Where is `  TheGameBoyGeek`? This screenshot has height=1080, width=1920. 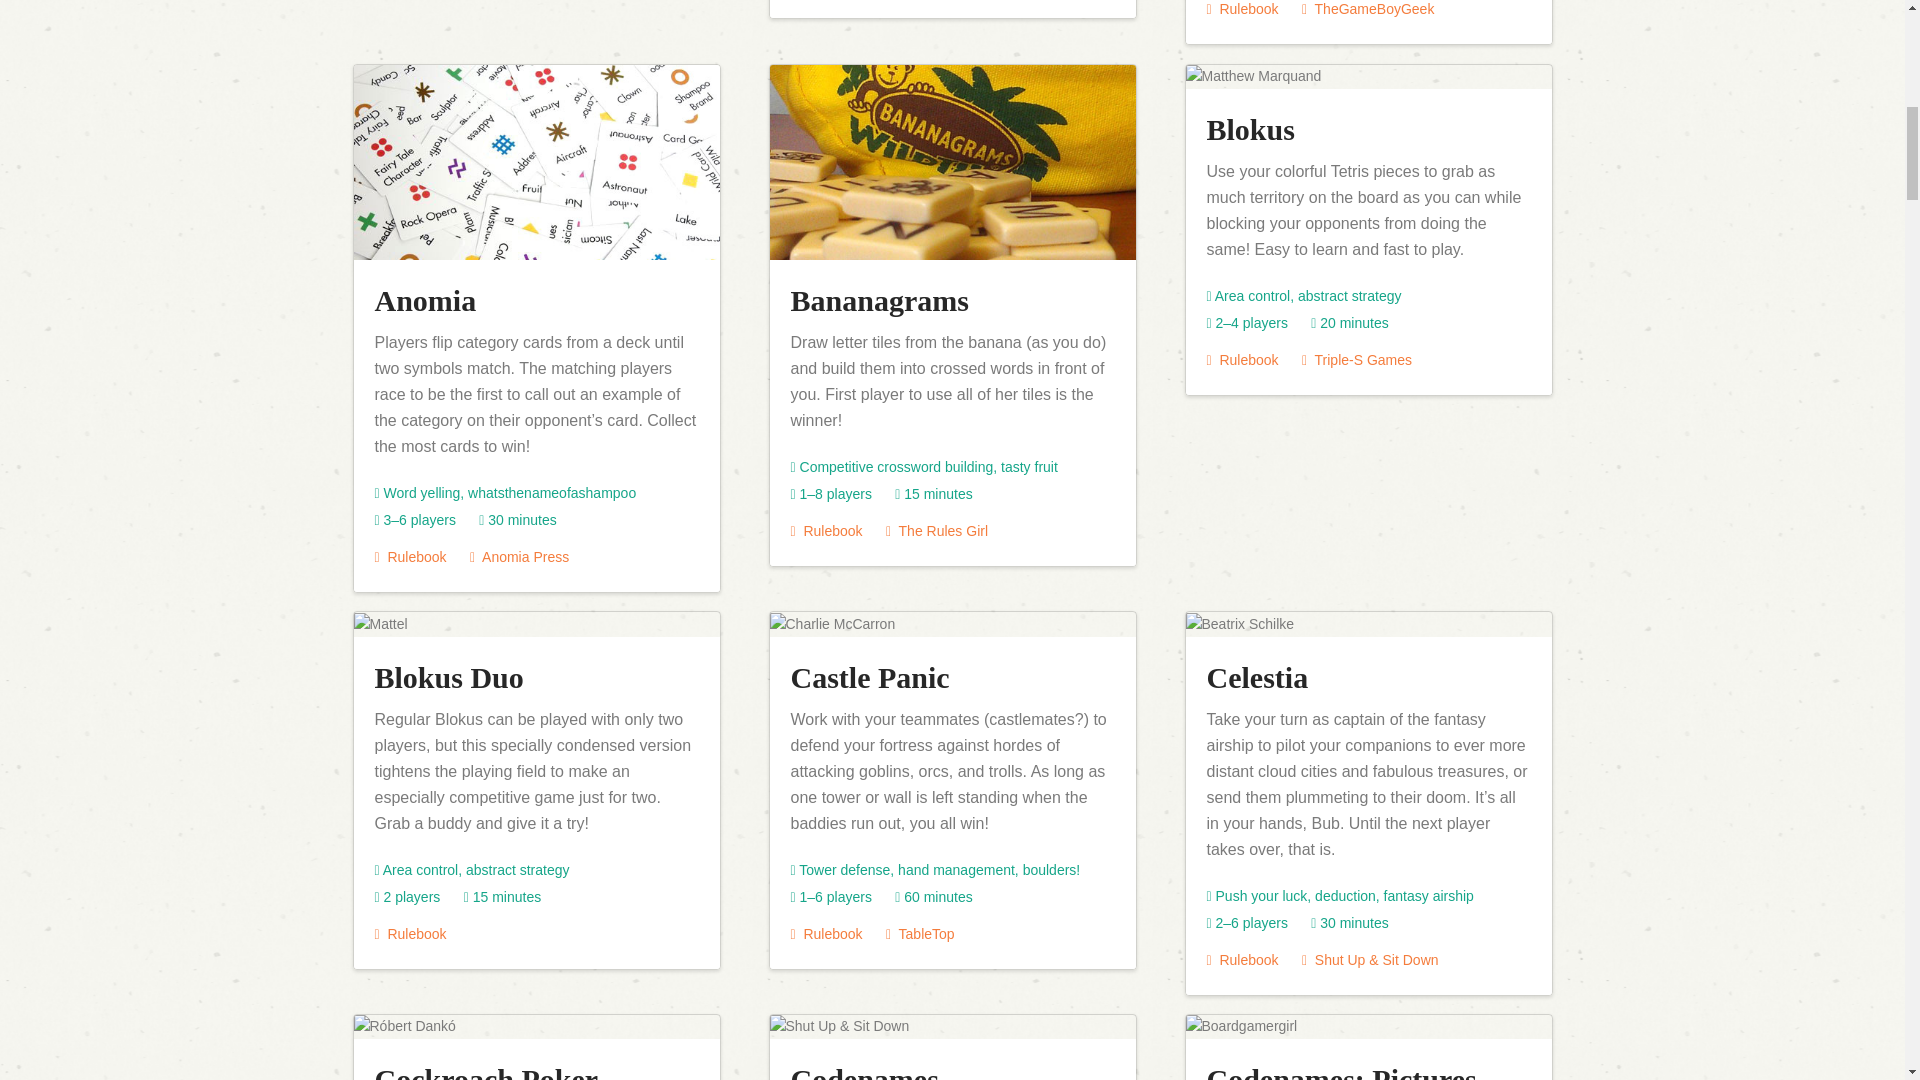
  TheGameBoyGeek is located at coordinates (1368, 9).